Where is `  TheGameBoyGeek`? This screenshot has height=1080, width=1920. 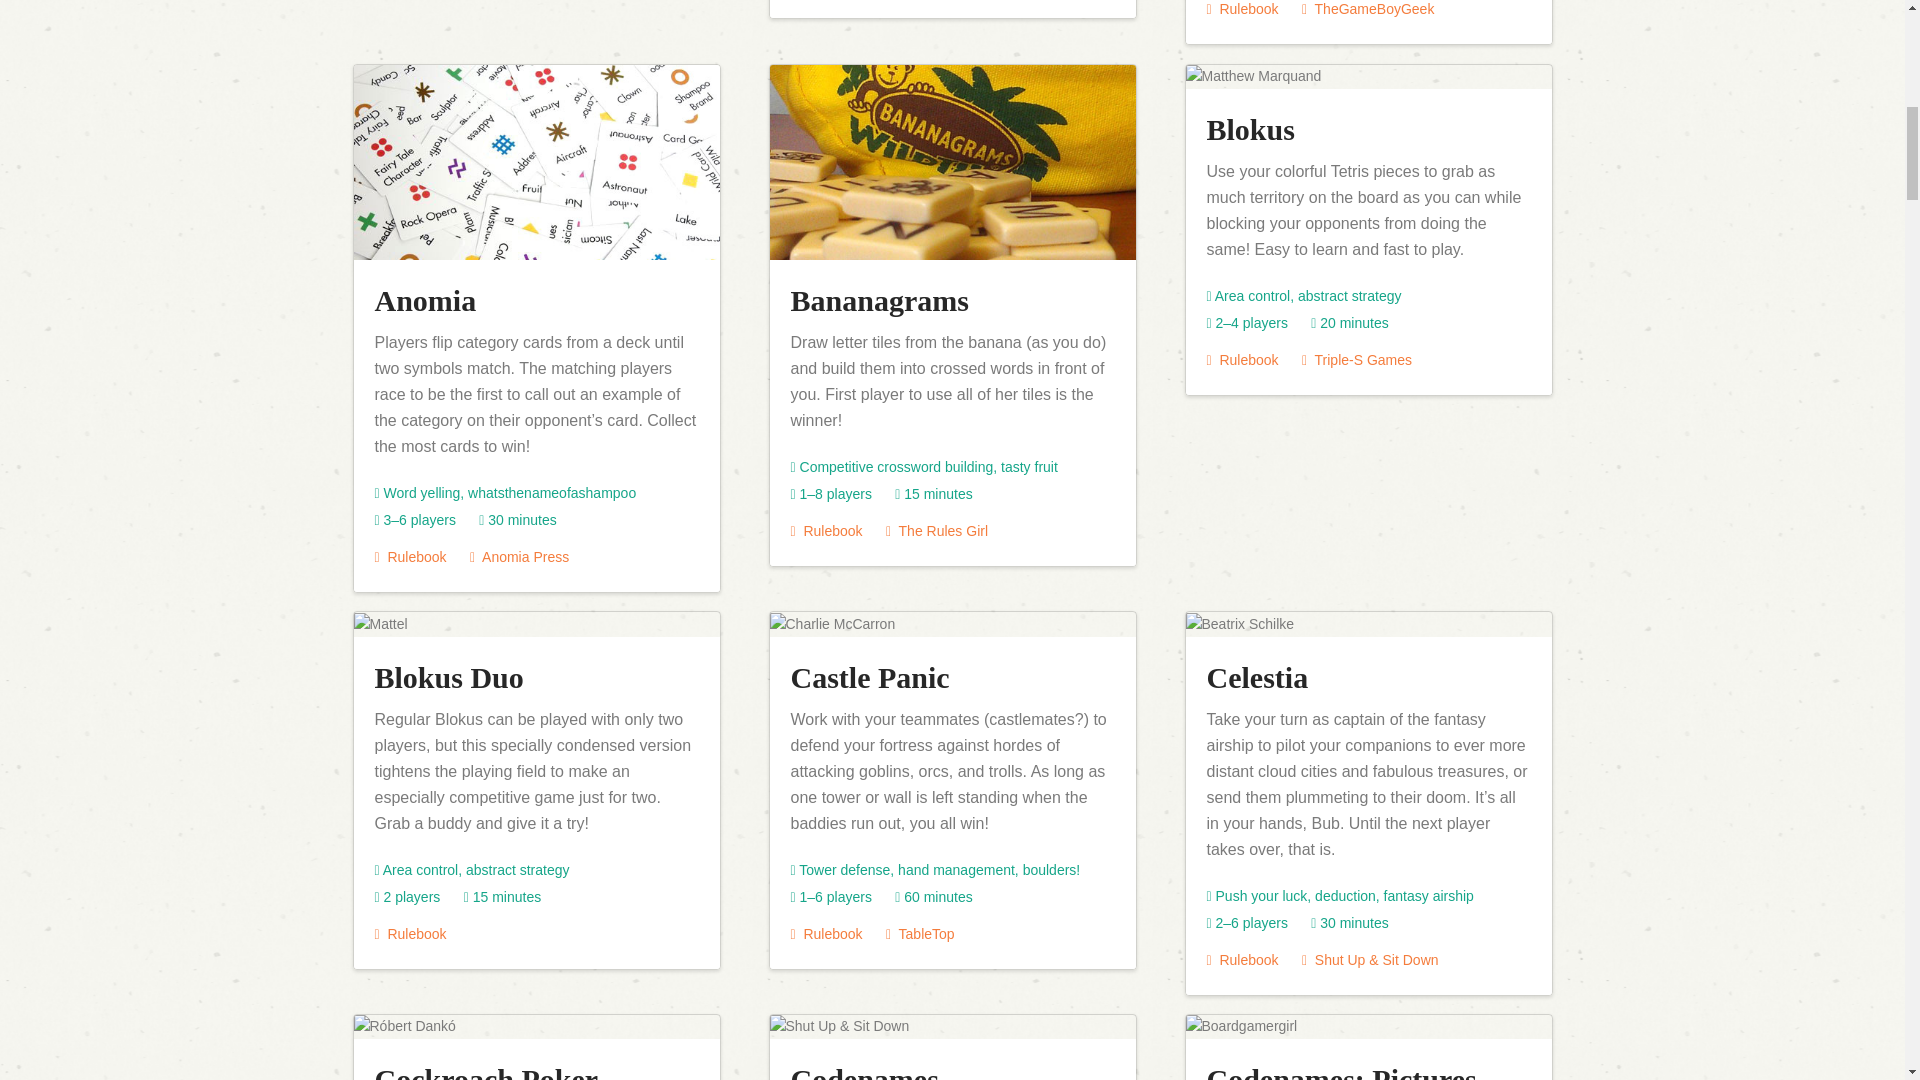
  TheGameBoyGeek is located at coordinates (1368, 9).